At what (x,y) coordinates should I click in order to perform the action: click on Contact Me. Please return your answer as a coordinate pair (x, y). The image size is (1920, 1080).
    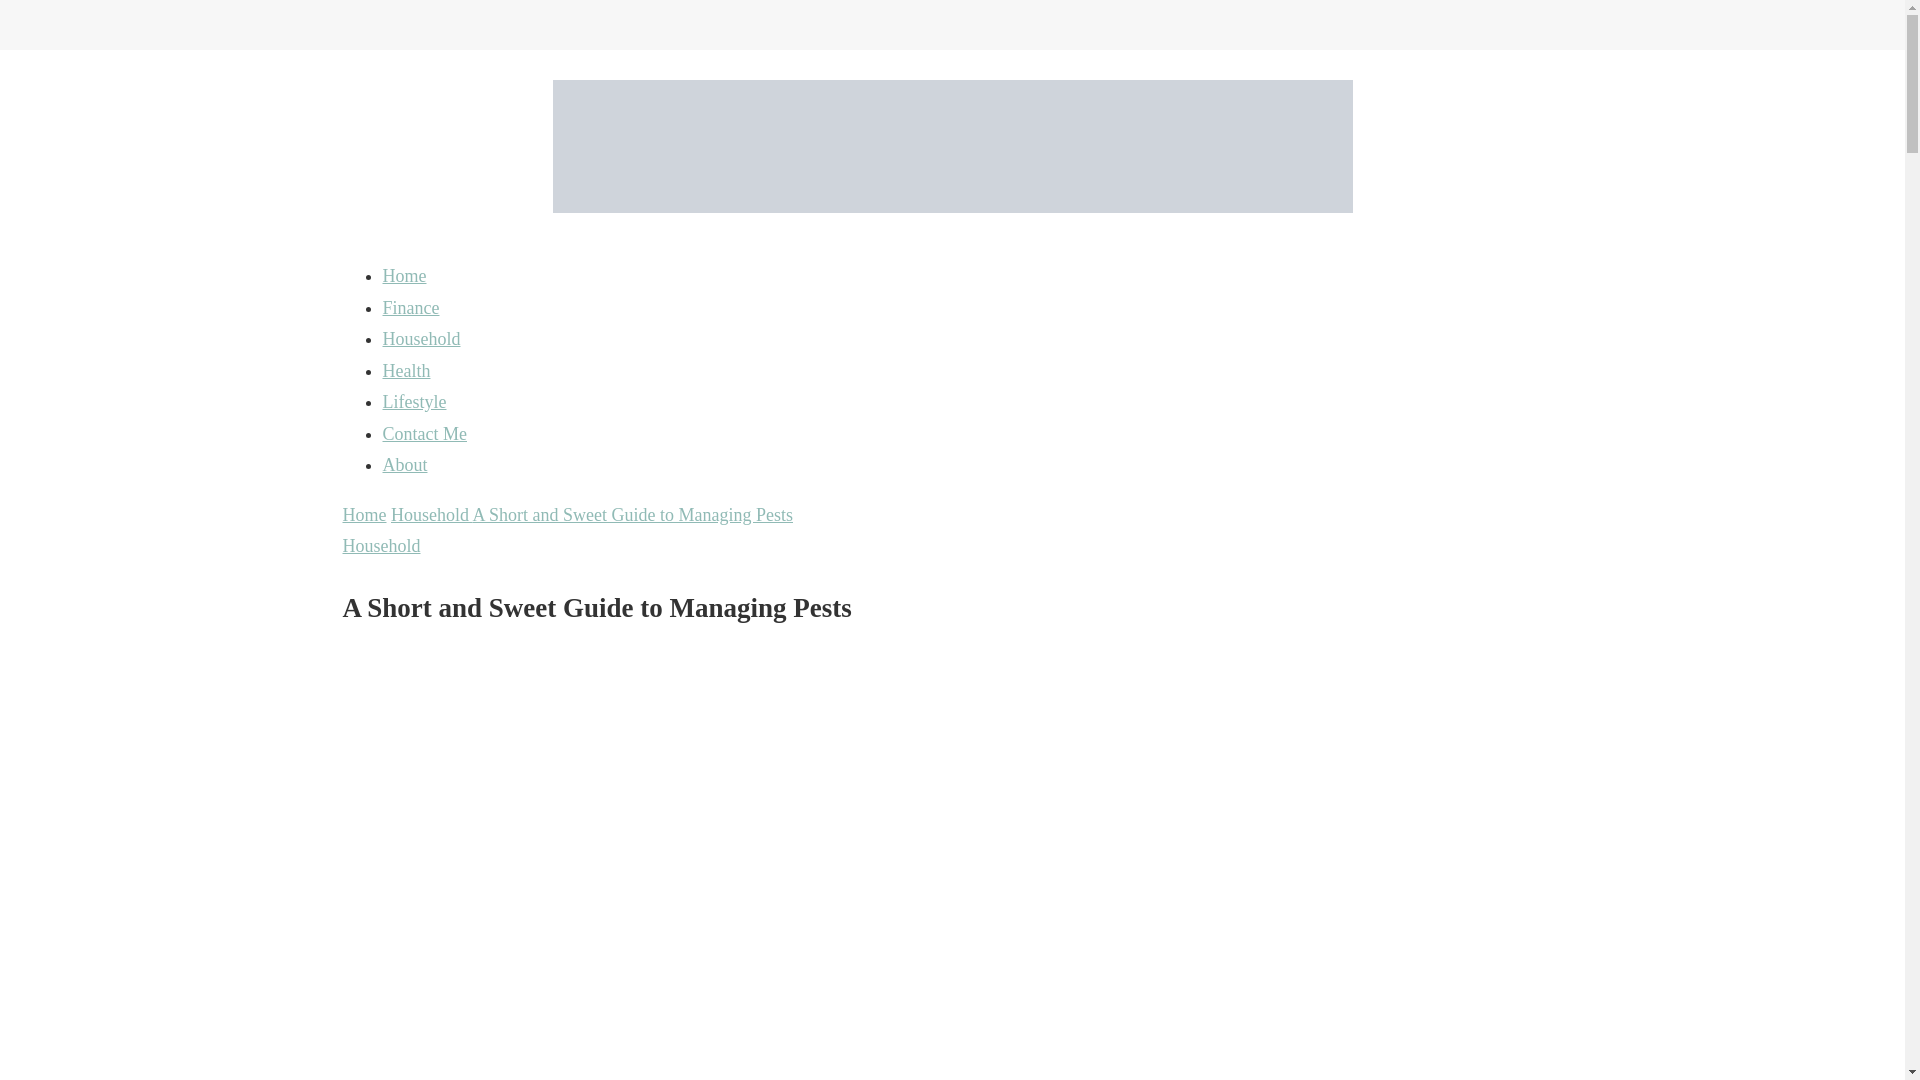
    Looking at the image, I should click on (424, 434).